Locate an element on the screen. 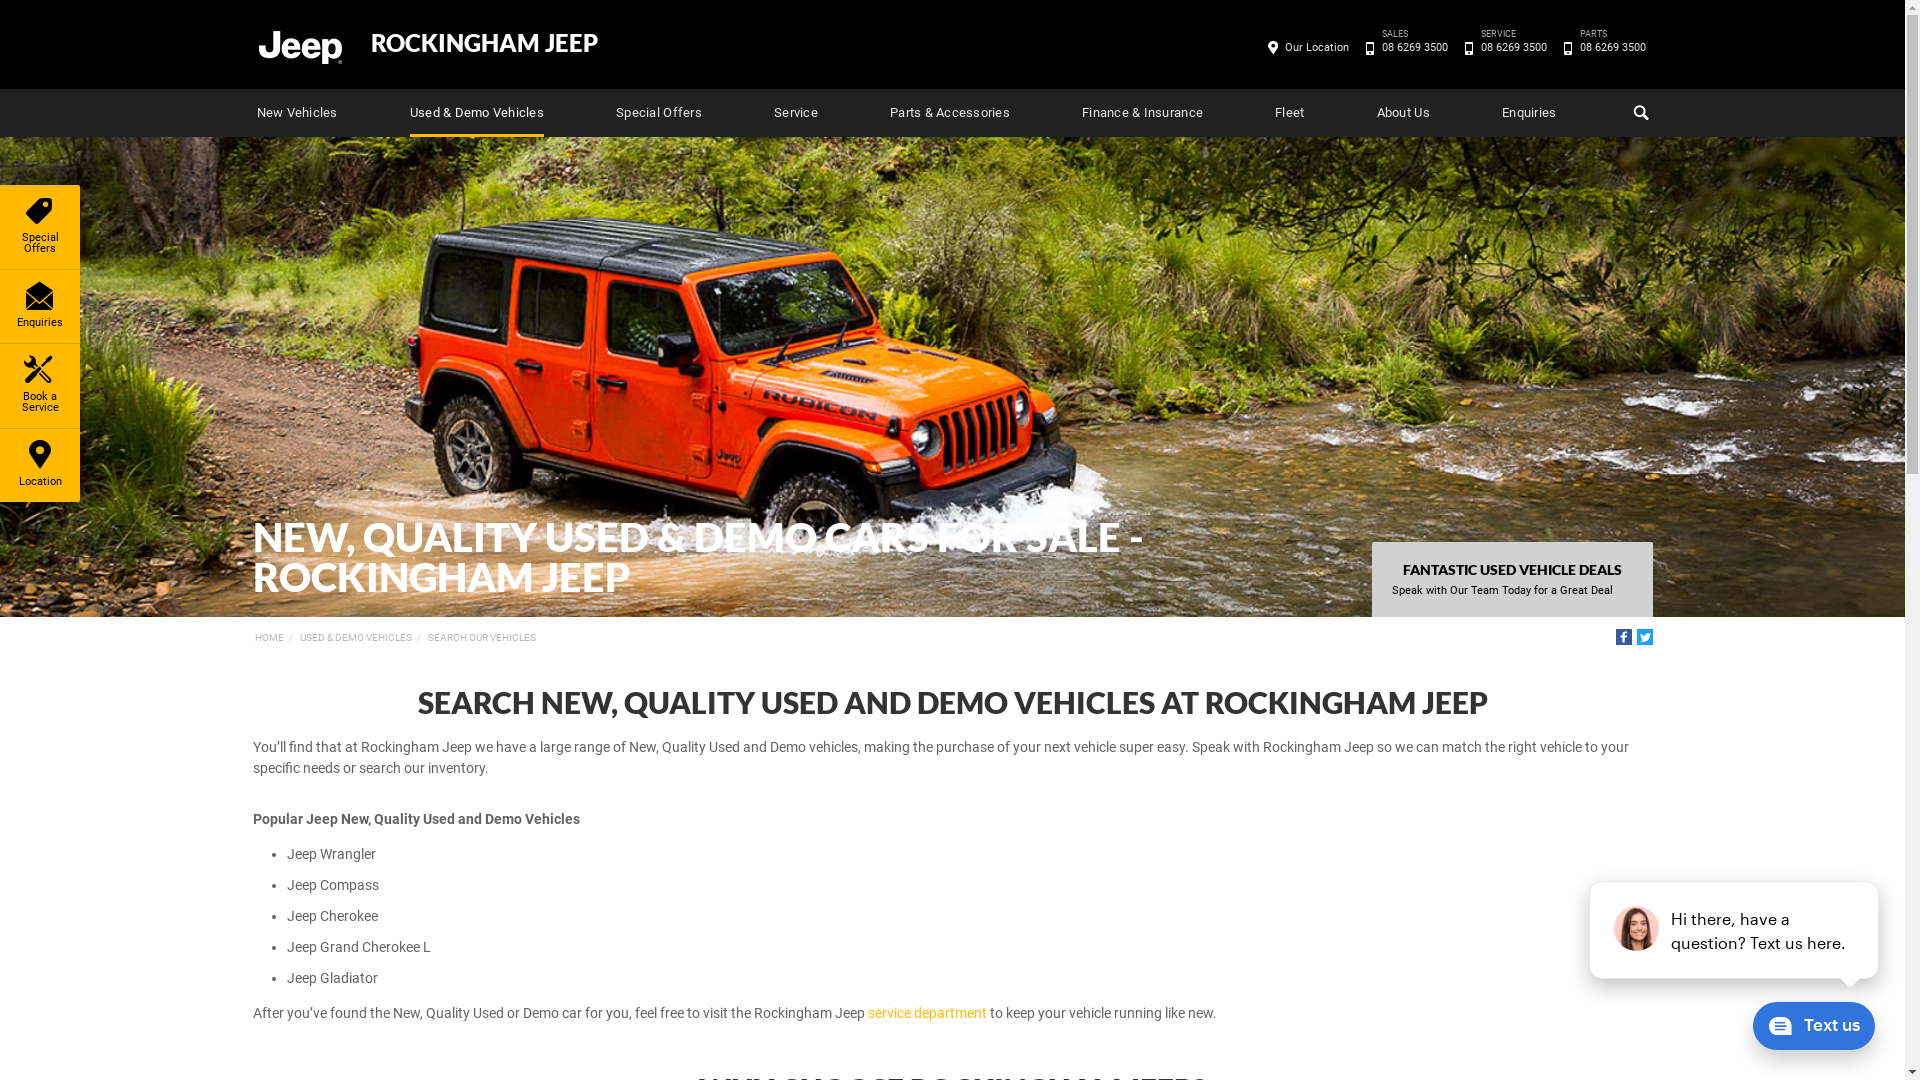 The height and width of the screenshot is (1080, 1920). Book a Service is located at coordinates (40, 386).